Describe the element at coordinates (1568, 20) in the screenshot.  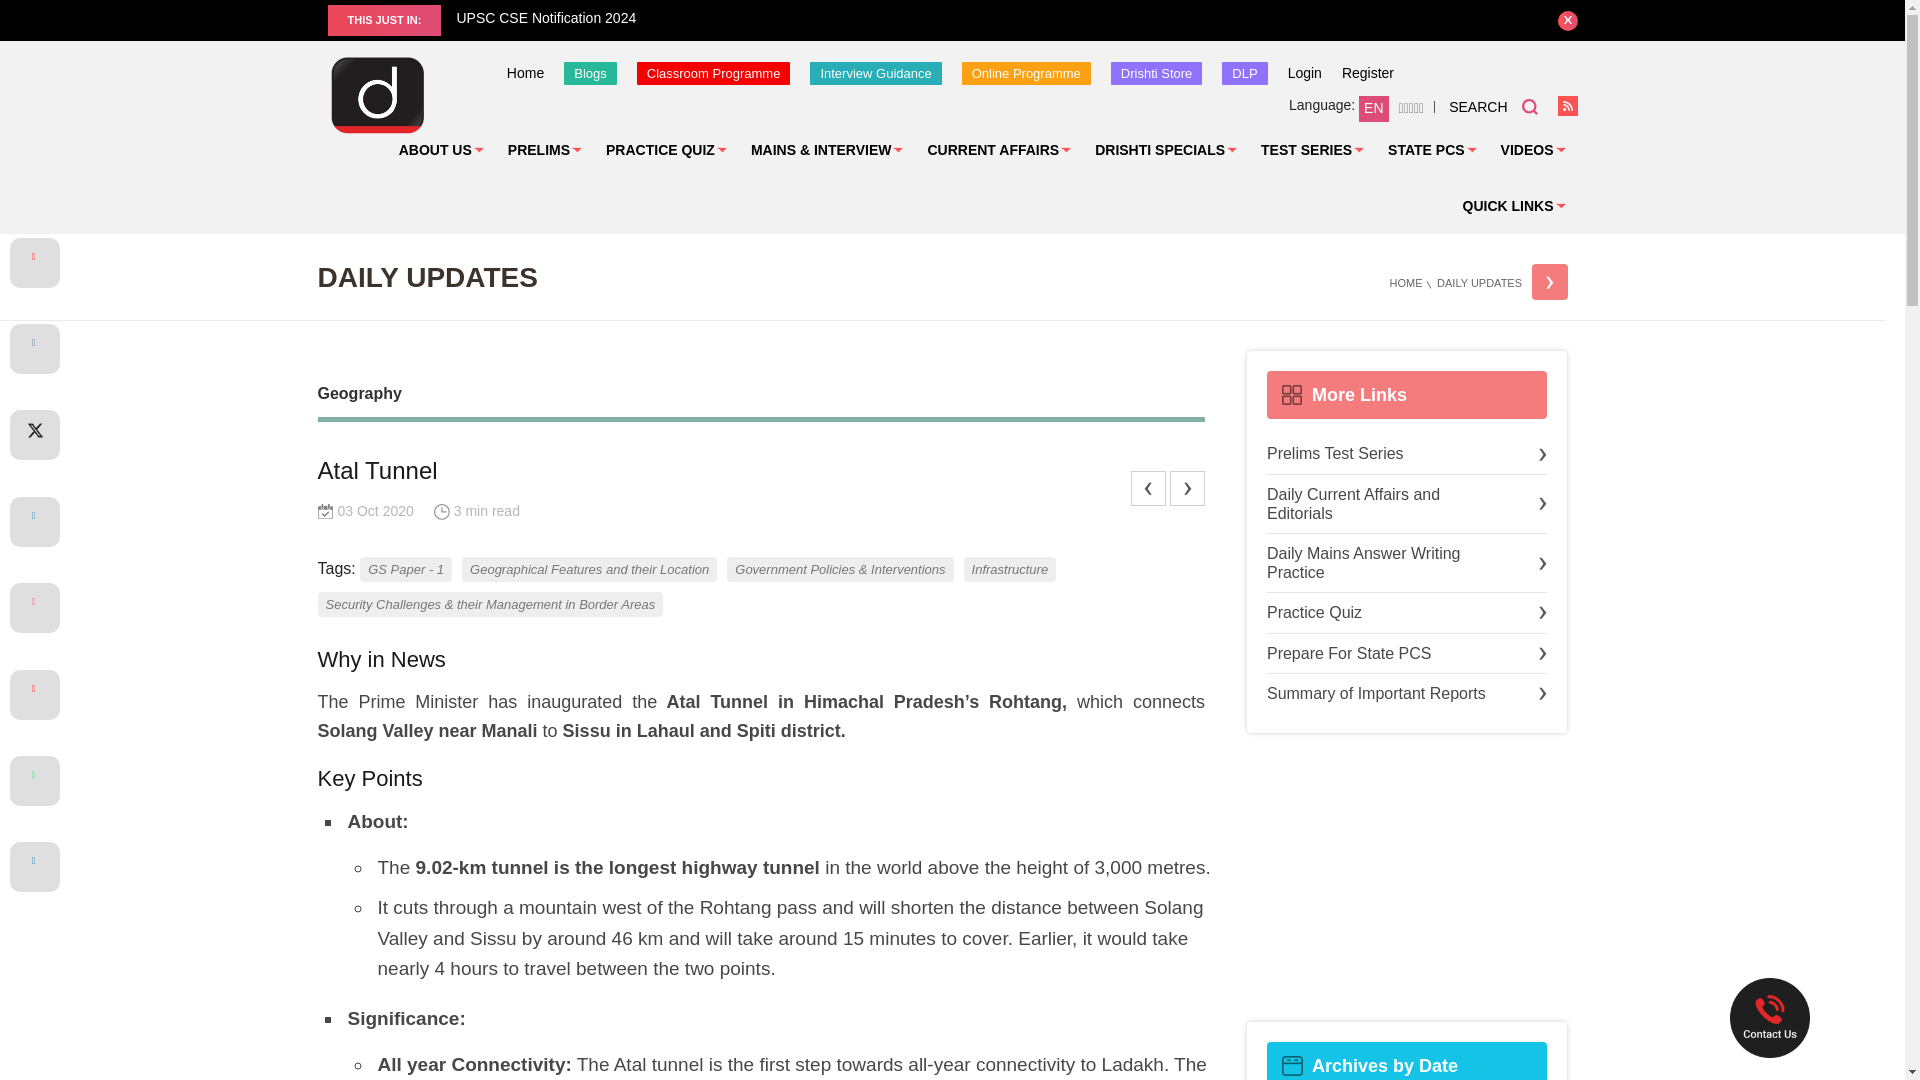
I see `close` at that location.